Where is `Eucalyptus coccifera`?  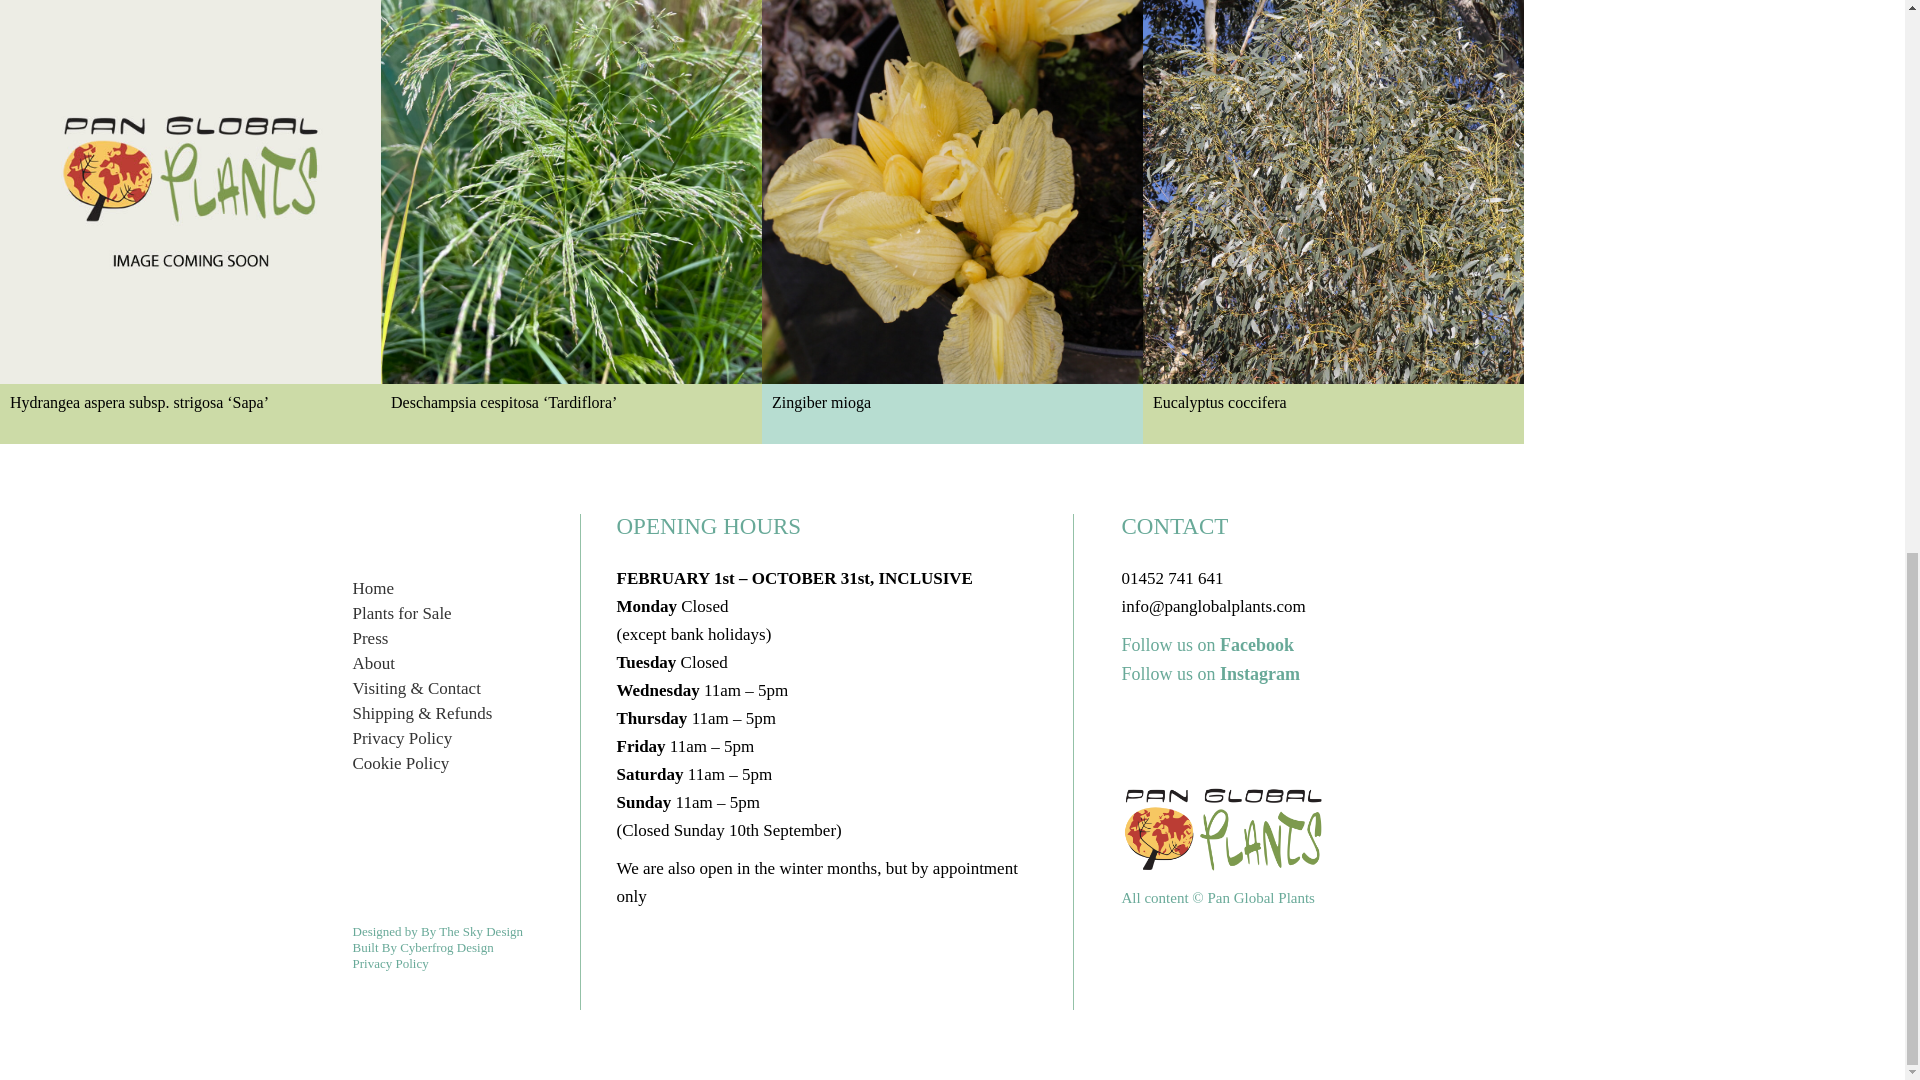
Eucalyptus coccifera is located at coordinates (1333, 222).